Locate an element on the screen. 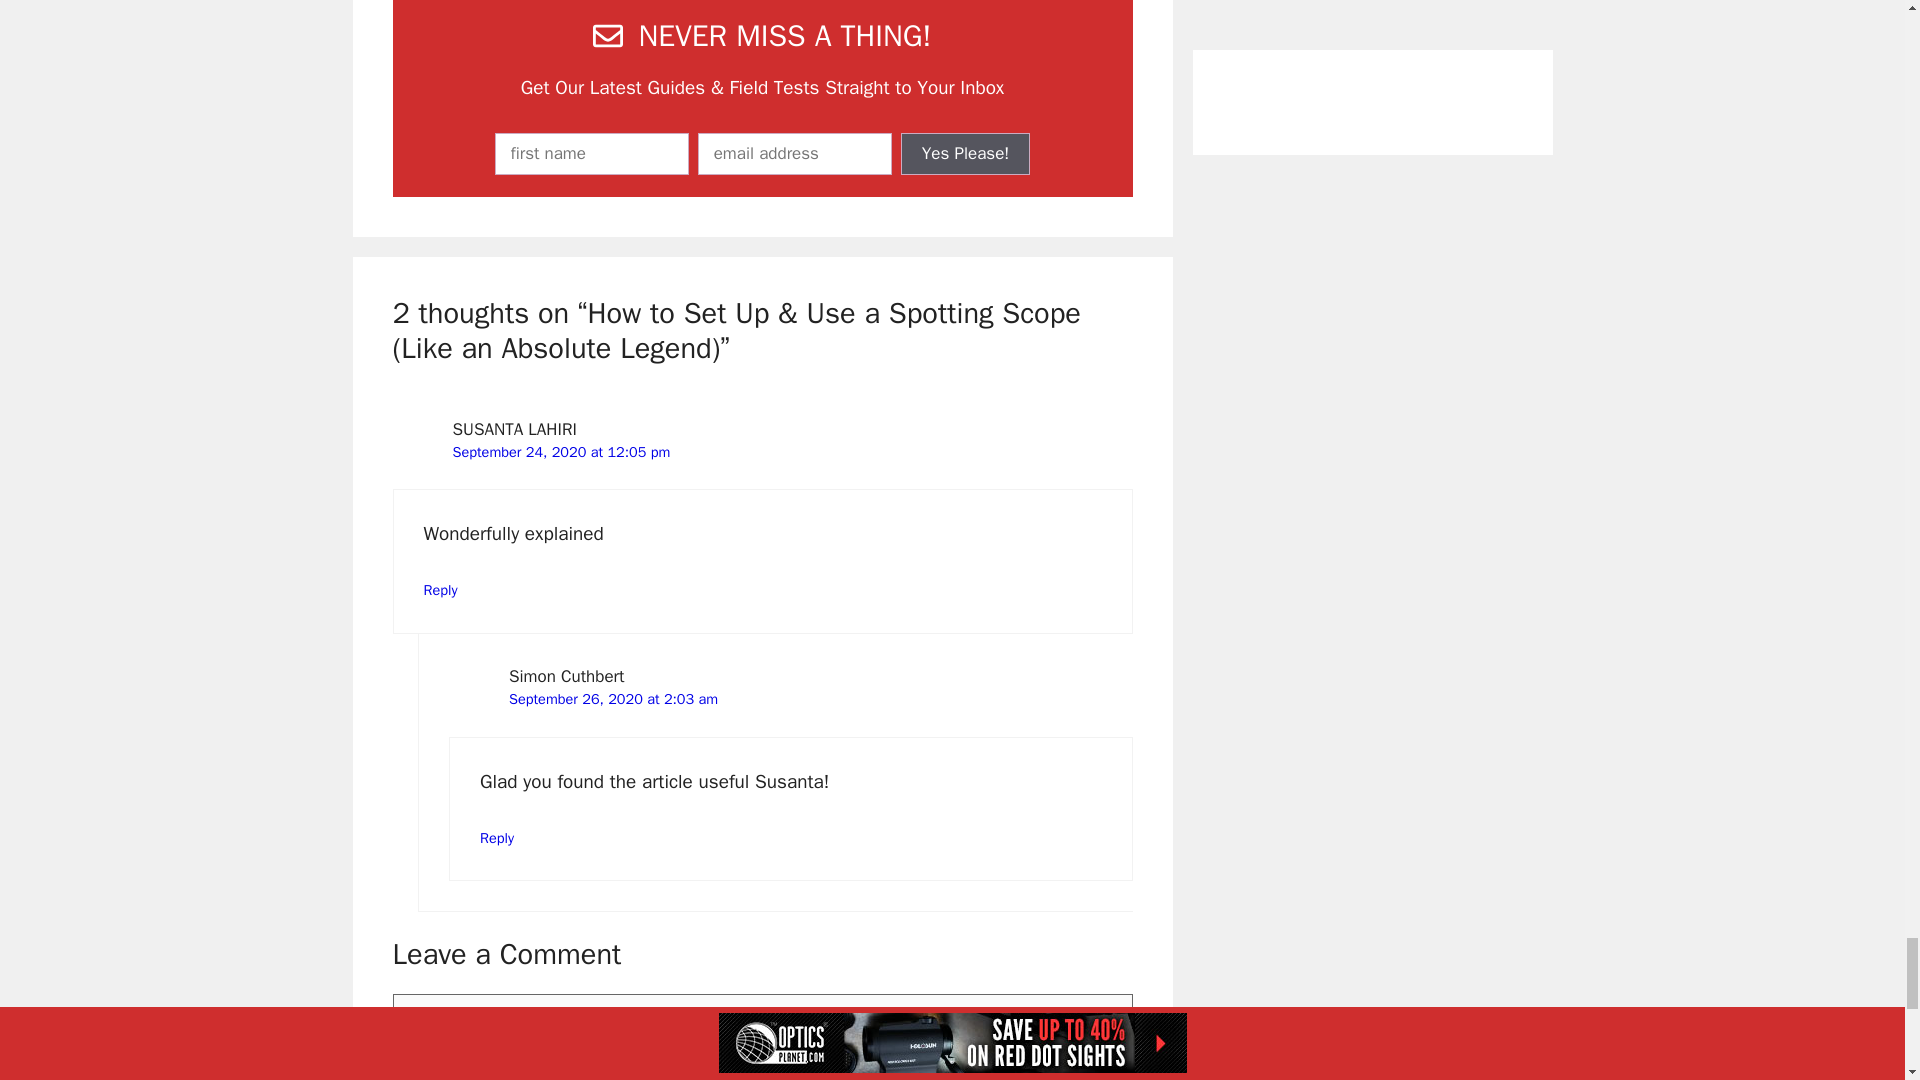 The width and height of the screenshot is (1920, 1080). Yes Please! is located at coordinates (966, 153).